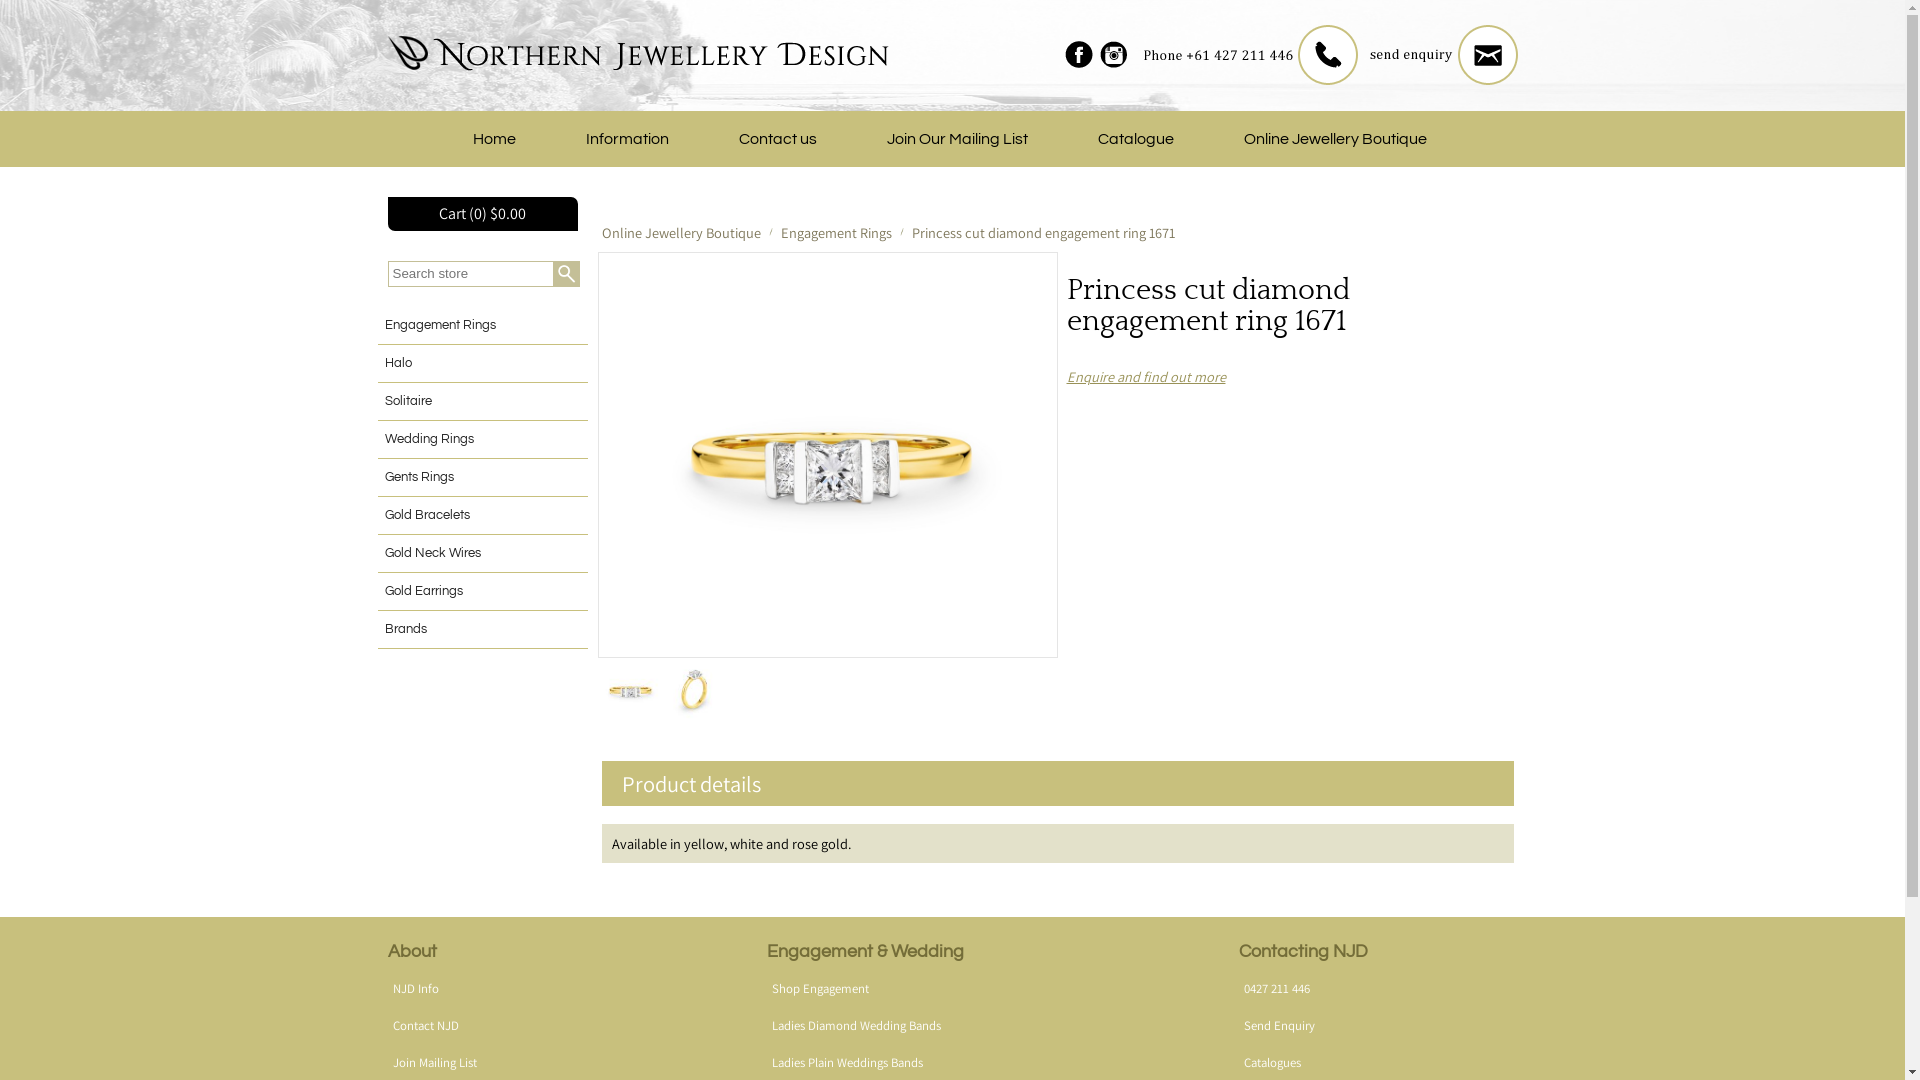 The width and height of the screenshot is (1920, 1080). Describe the element at coordinates (415, 988) in the screenshot. I see `NJD Info` at that location.